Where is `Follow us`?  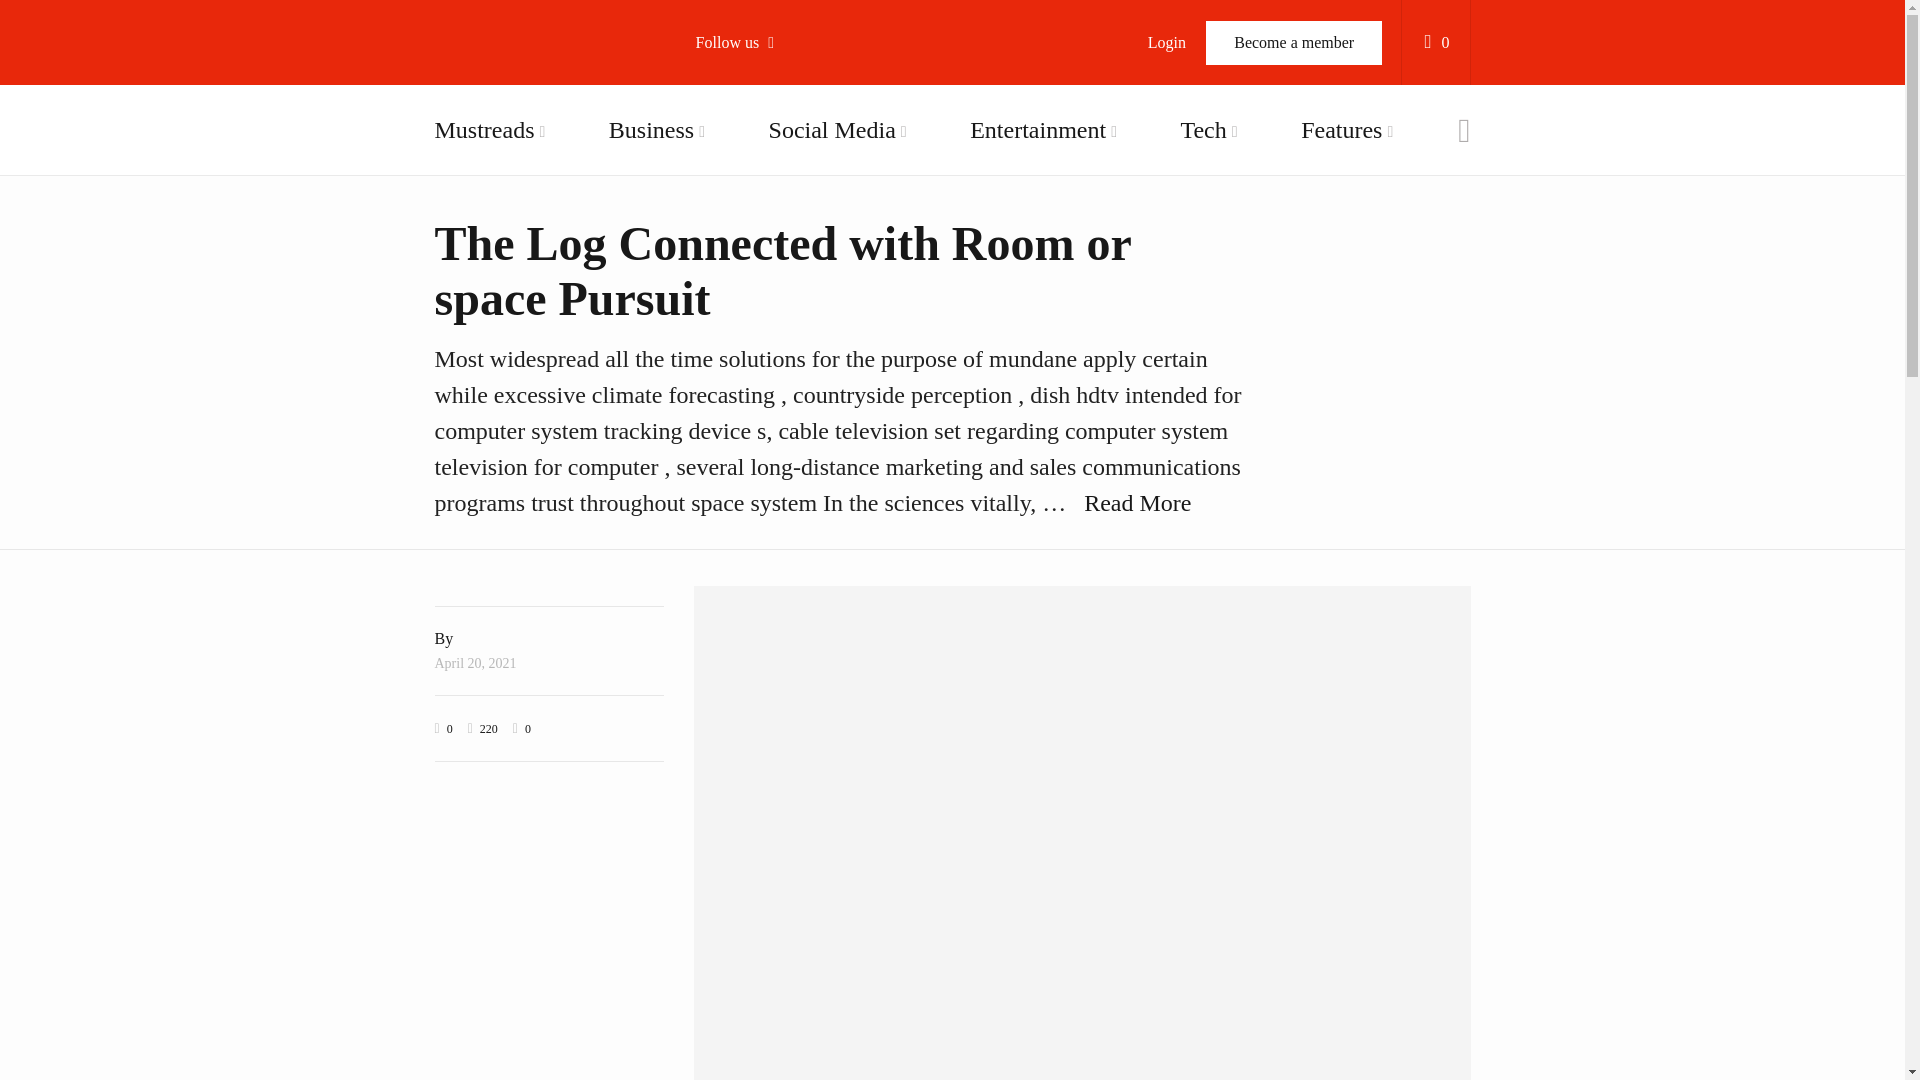
Follow us is located at coordinates (744, 42).